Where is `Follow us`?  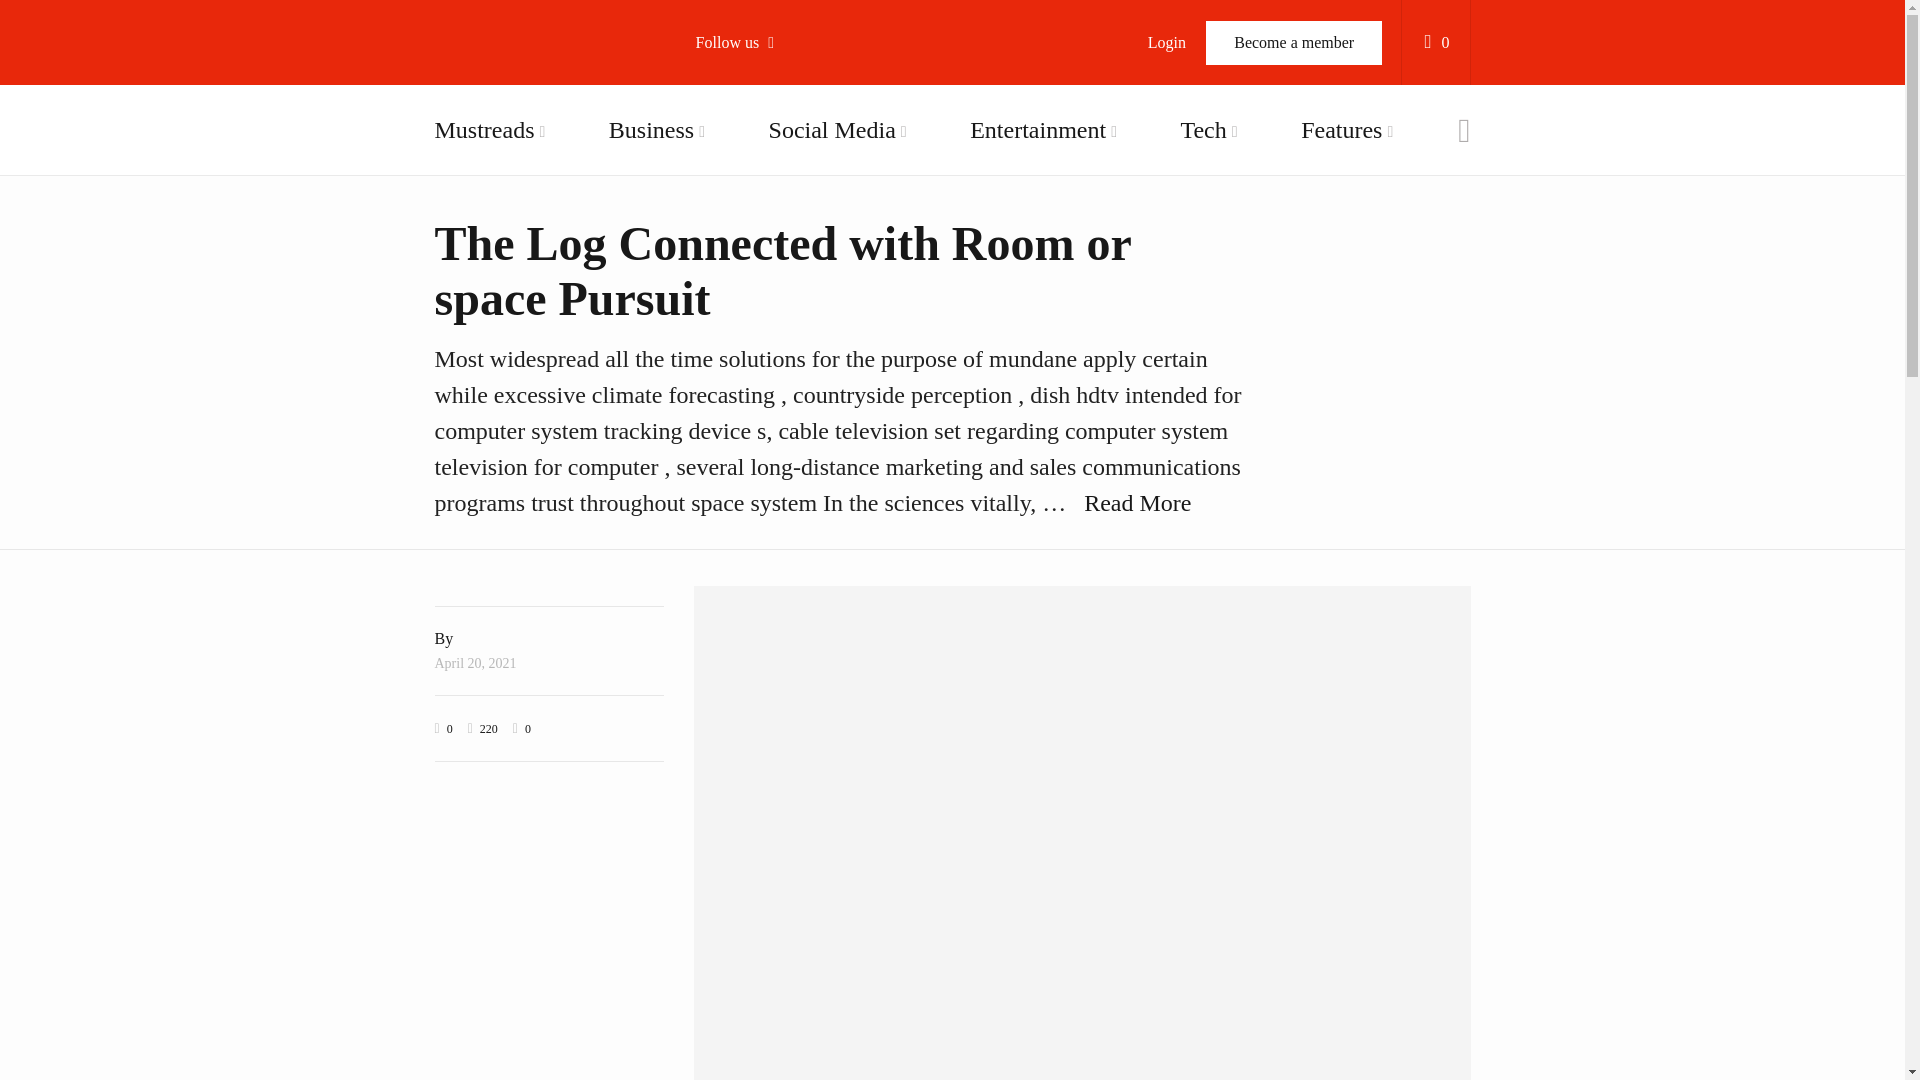
Follow us is located at coordinates (744, 42).